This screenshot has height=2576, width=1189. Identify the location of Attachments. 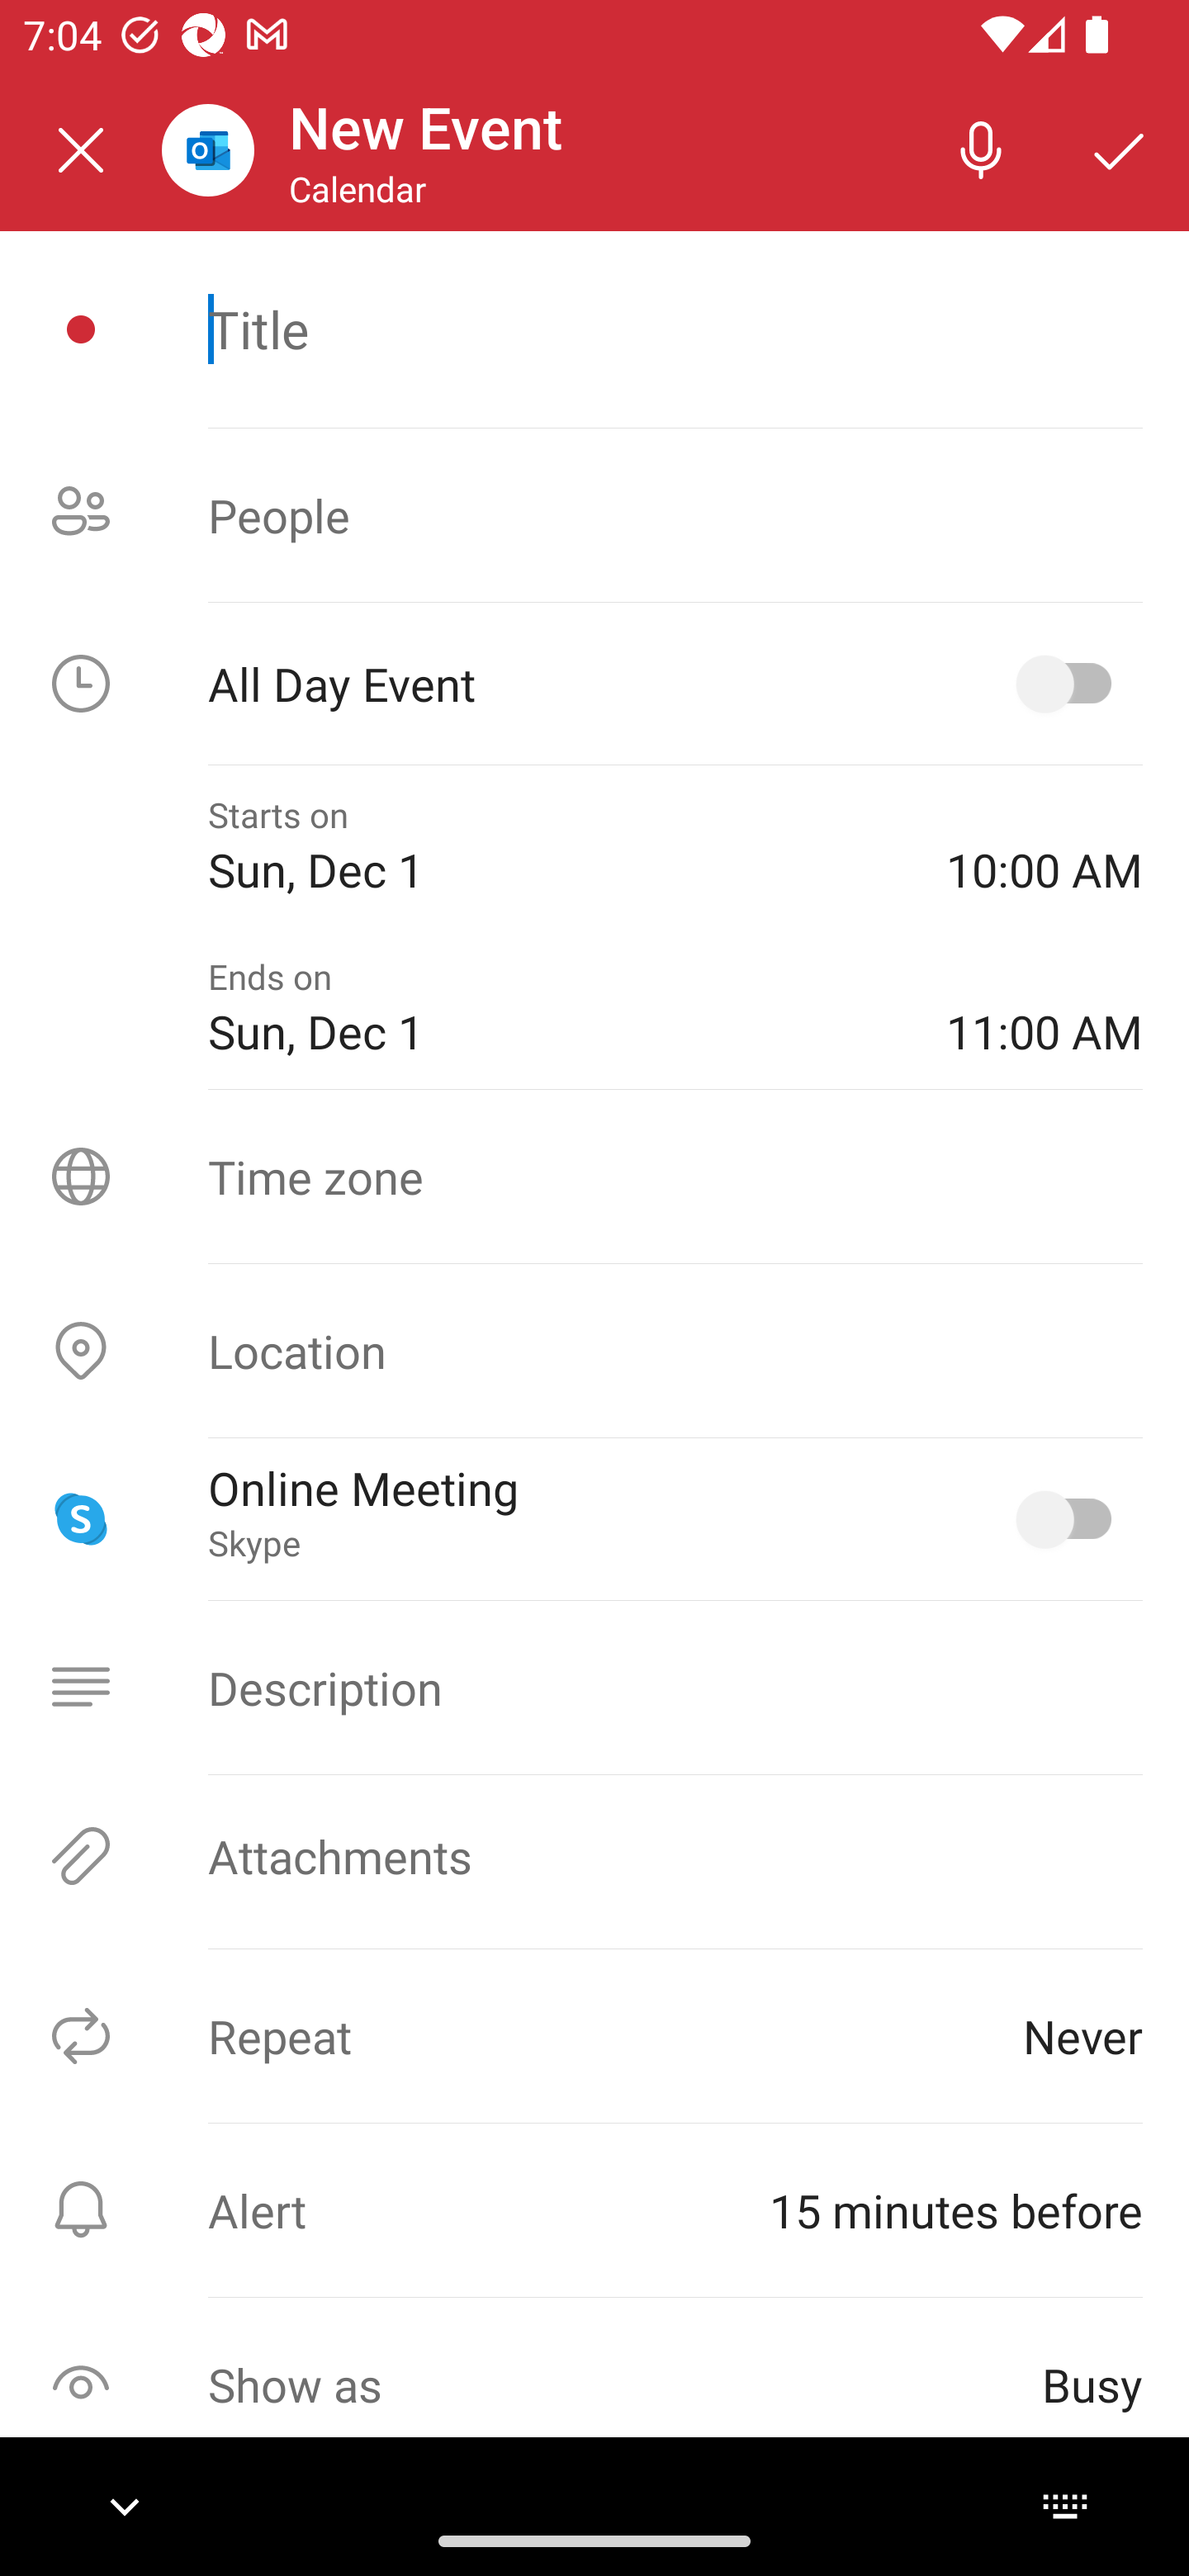
(594, 1856).